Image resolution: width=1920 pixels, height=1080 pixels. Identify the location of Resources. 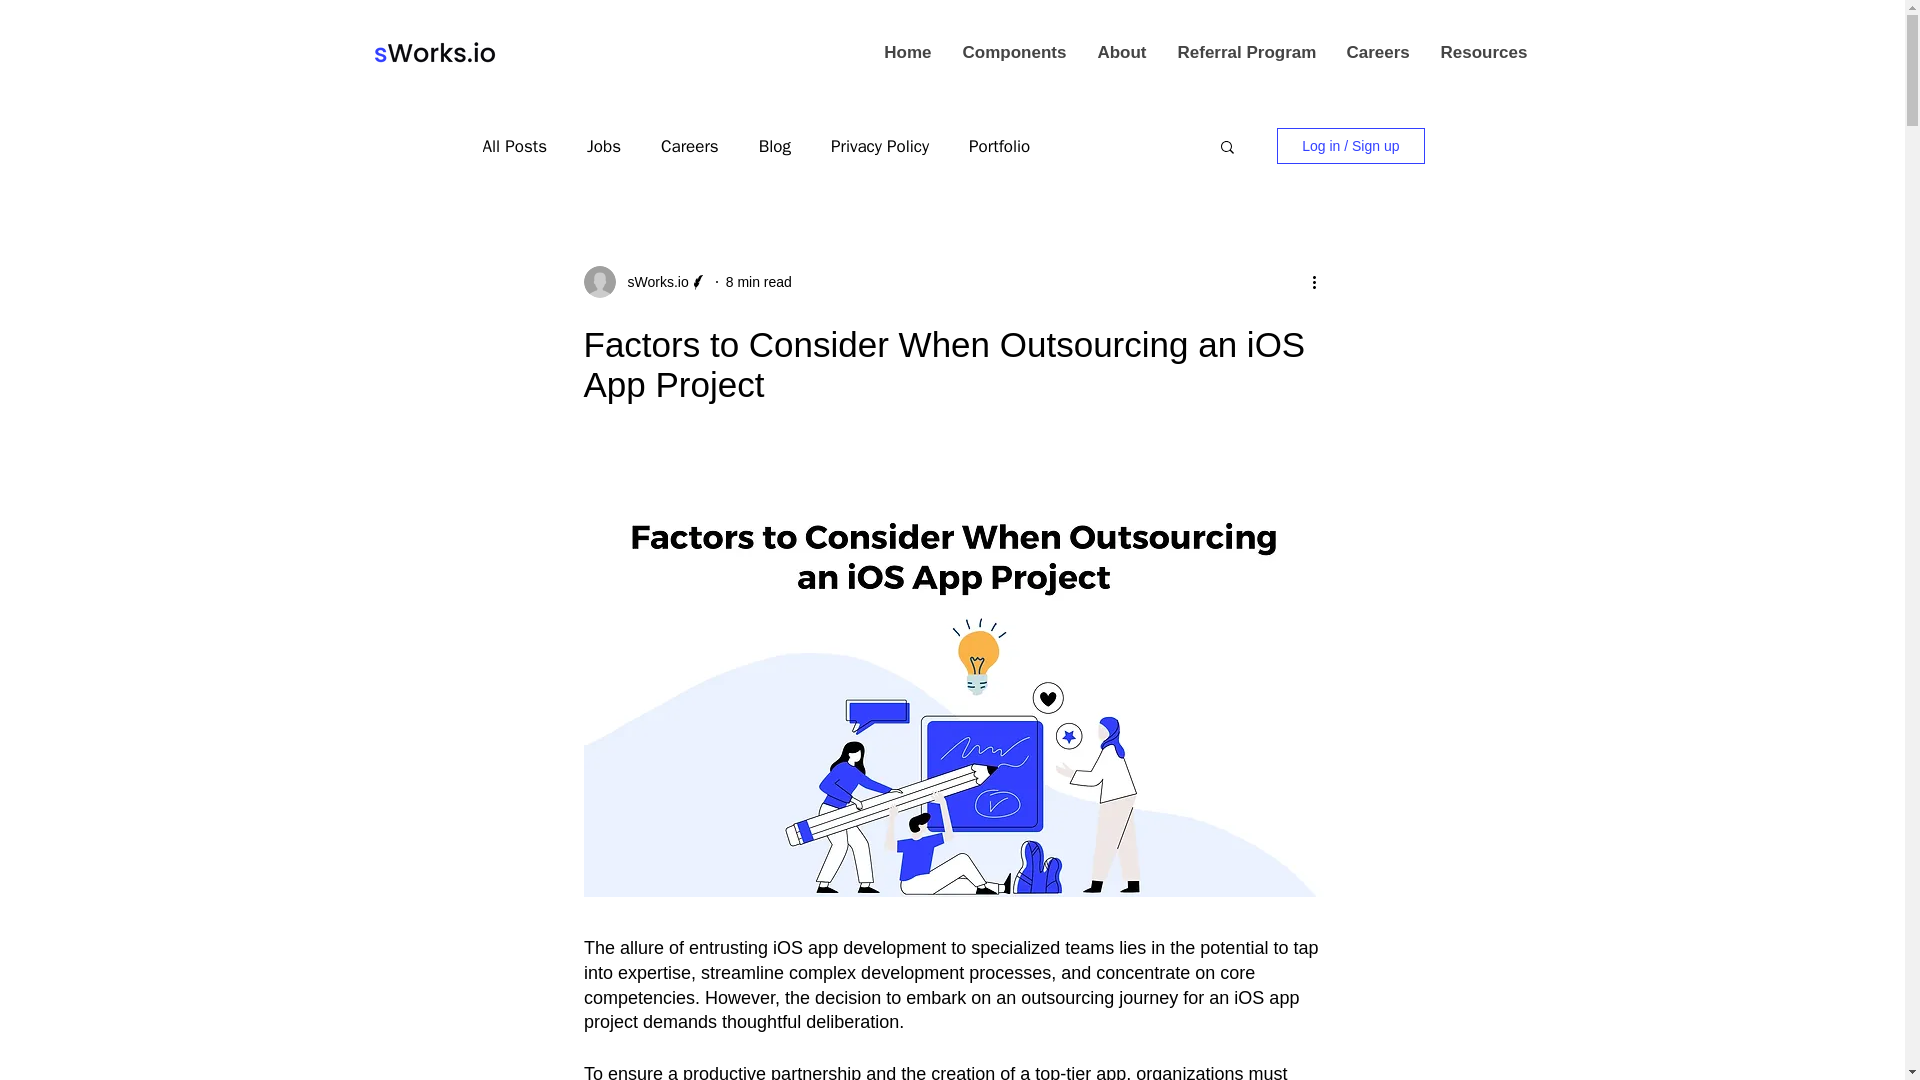
(1480, 52).